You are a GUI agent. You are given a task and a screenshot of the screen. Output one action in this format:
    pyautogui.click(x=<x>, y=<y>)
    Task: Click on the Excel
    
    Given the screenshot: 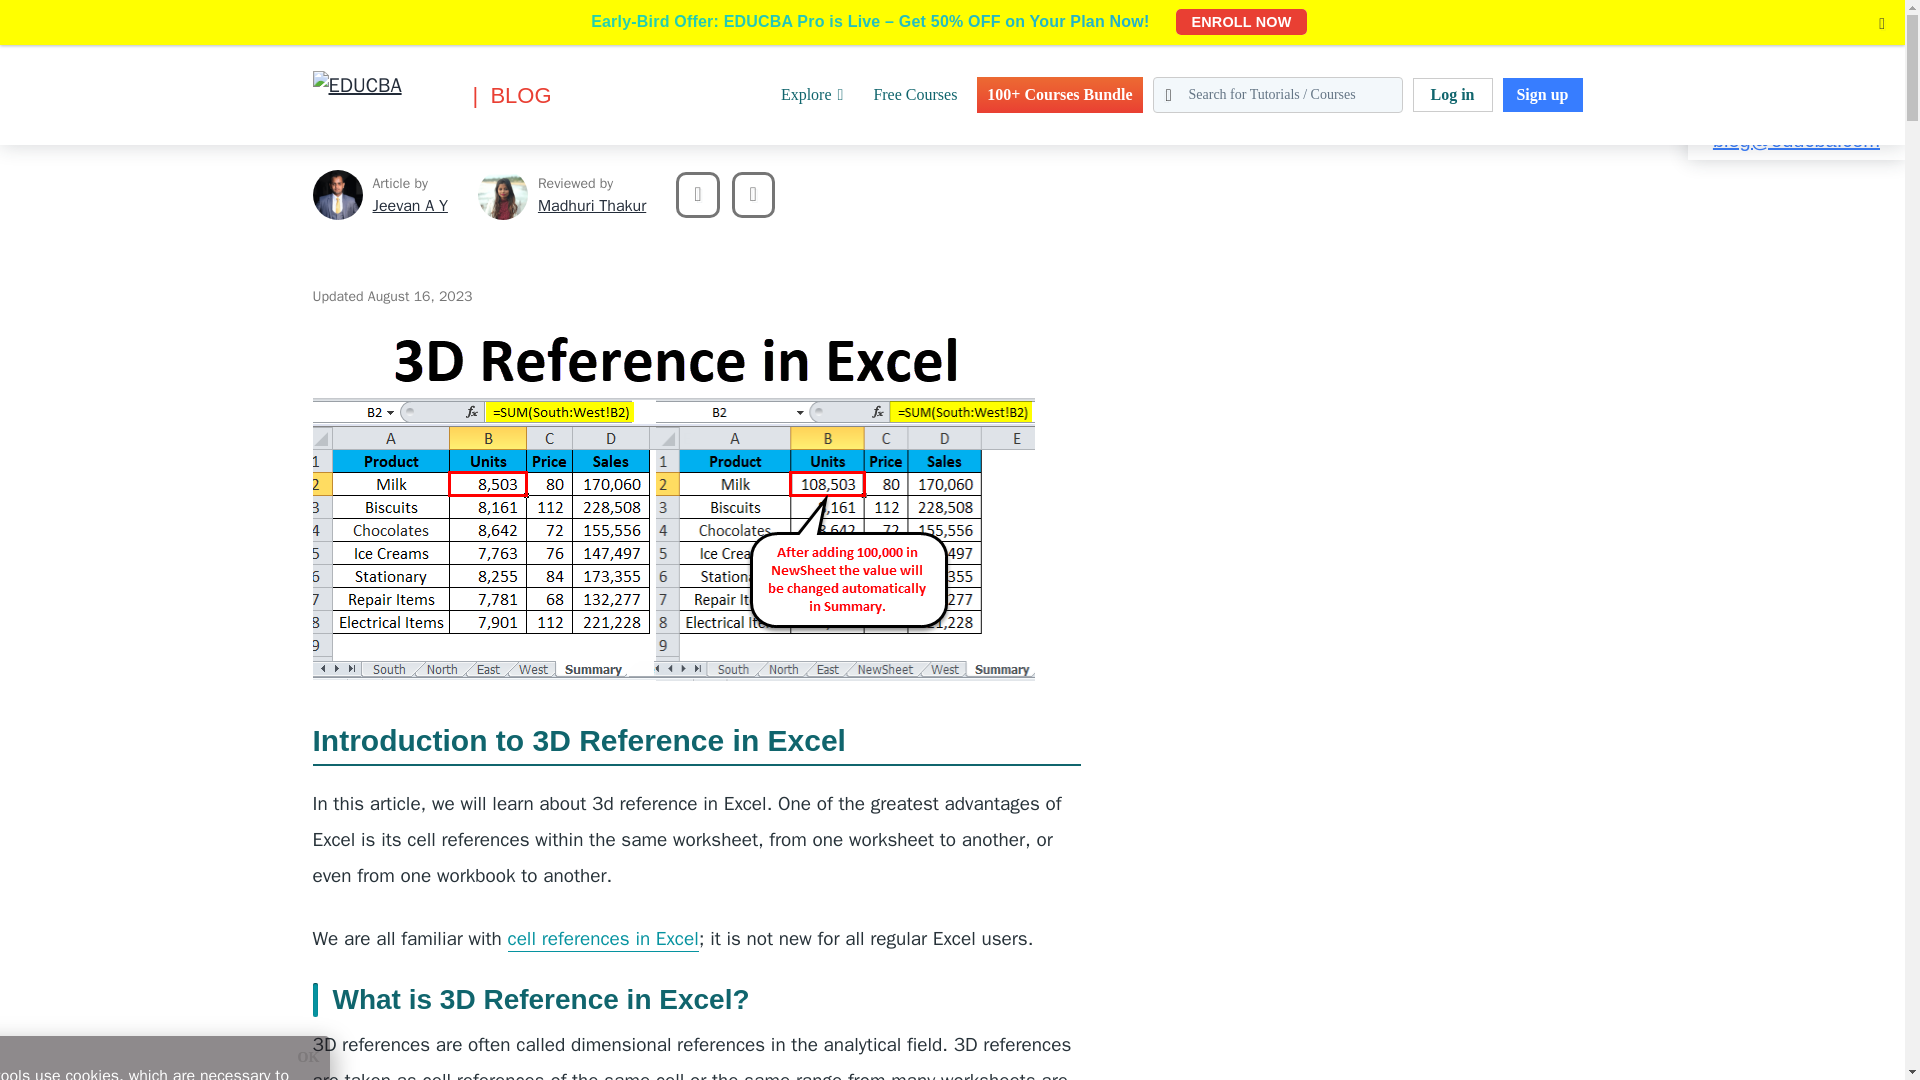 What is the action you would take?
    pyautogui.click(x=70, y=12)
    